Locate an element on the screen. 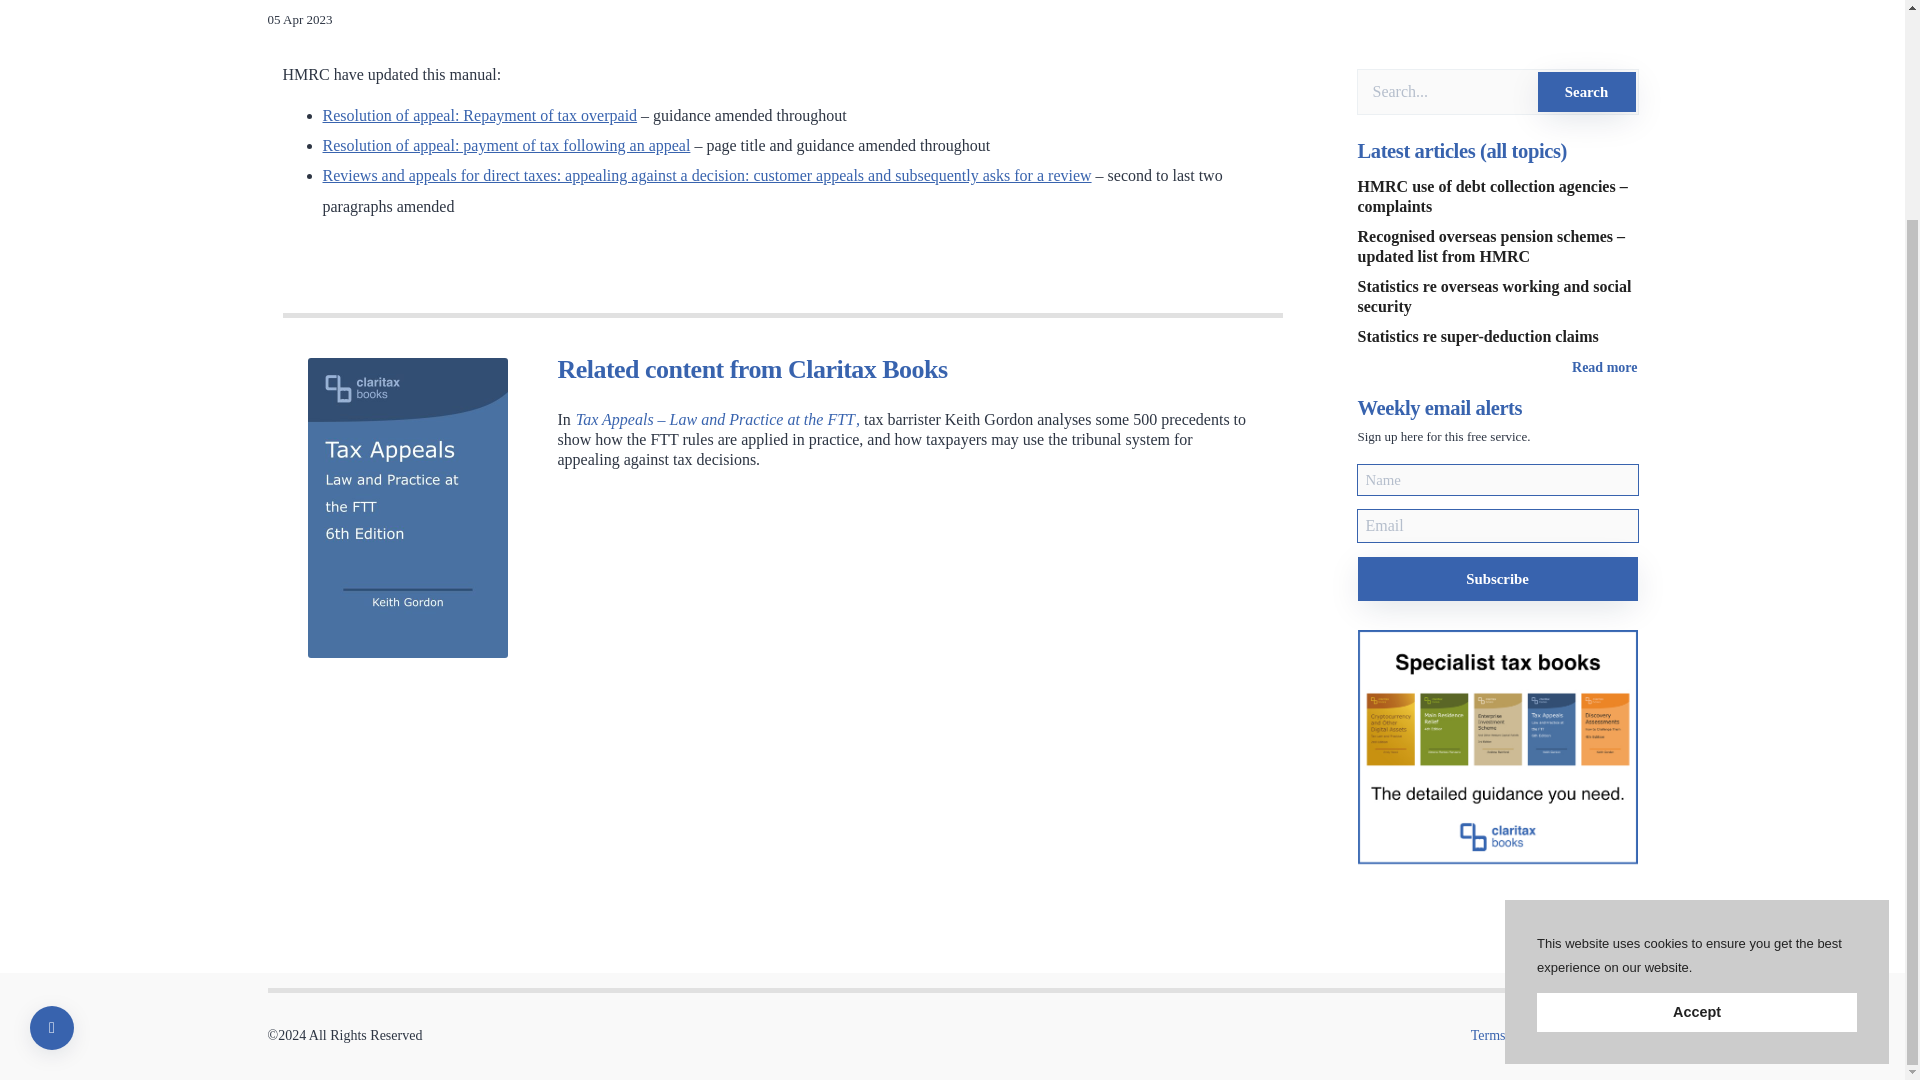 Image resolution: width=1920 pixels, height=1080 pixels. Resolution of appeal: payment of tax following an appeal is located at coordinates (506, 146).